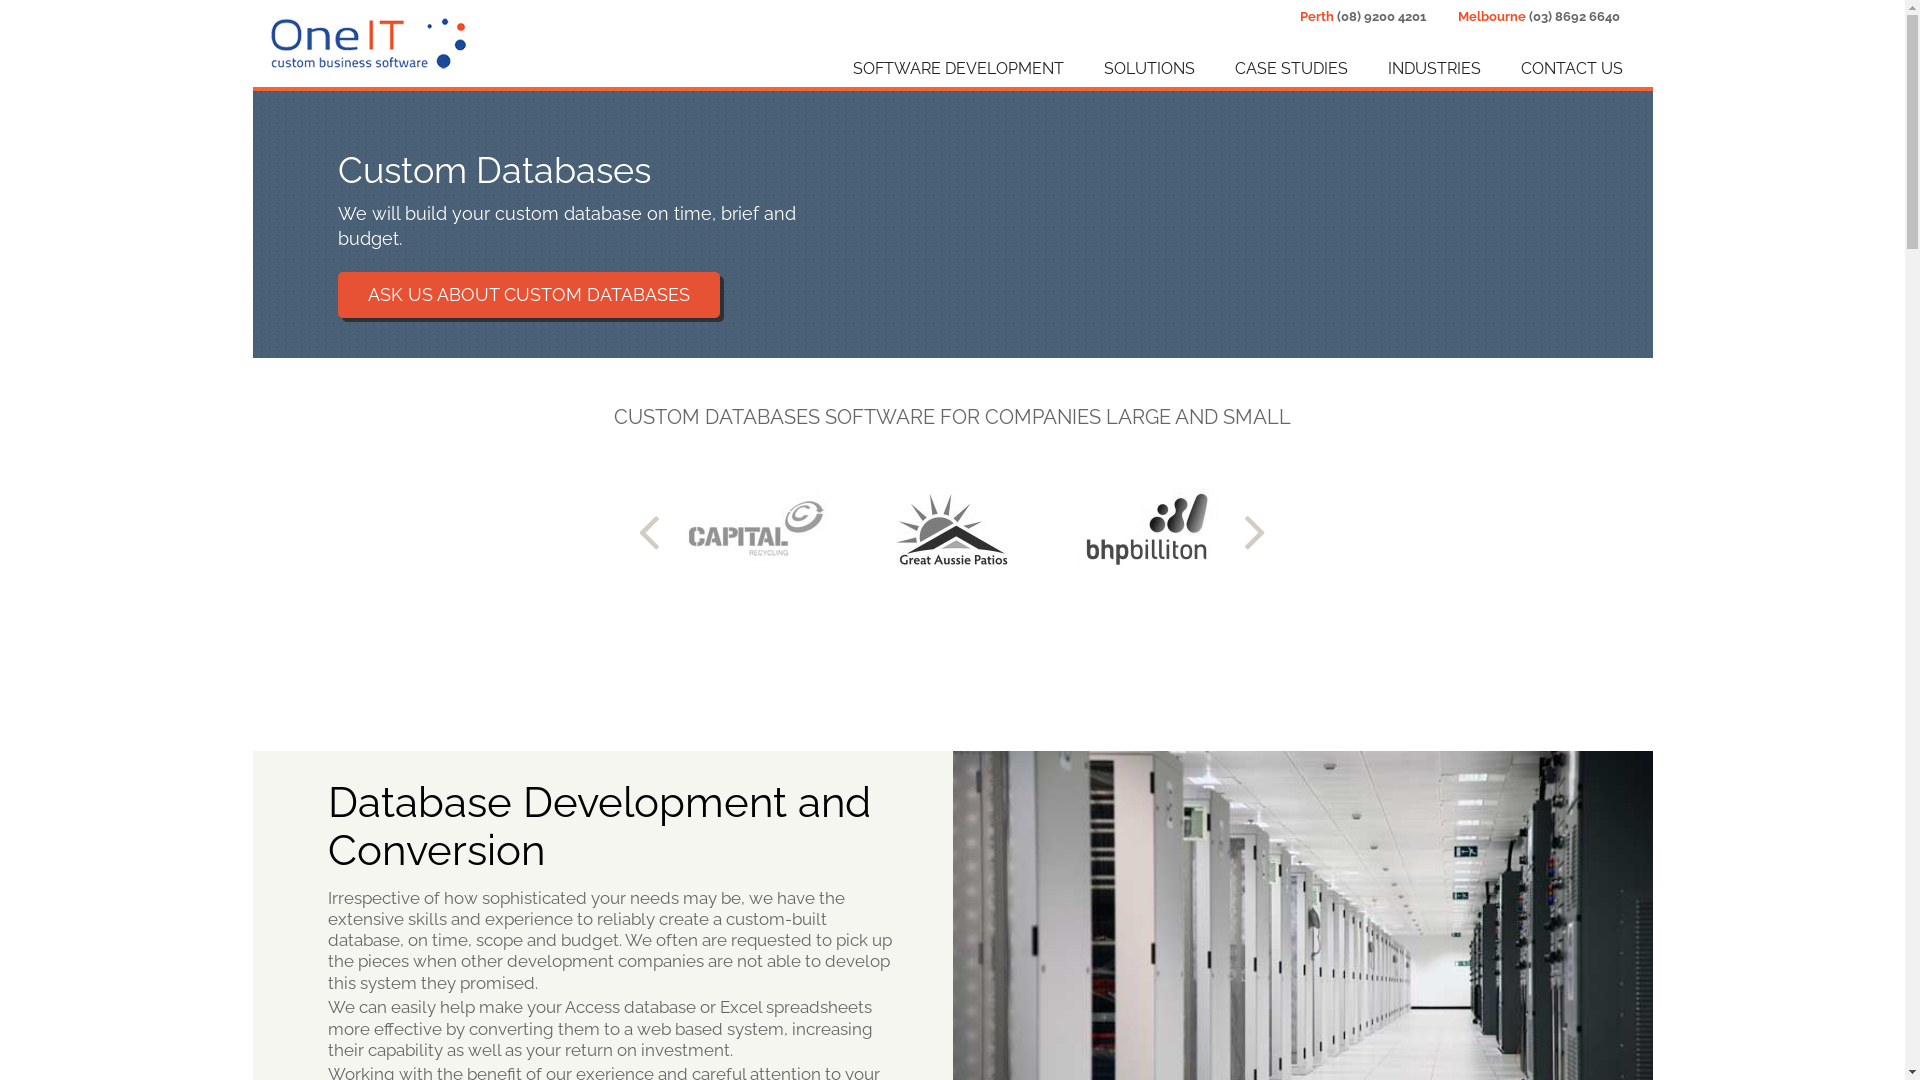  I want to click on Software and Web Designer - OneIT, so click(368, 42).